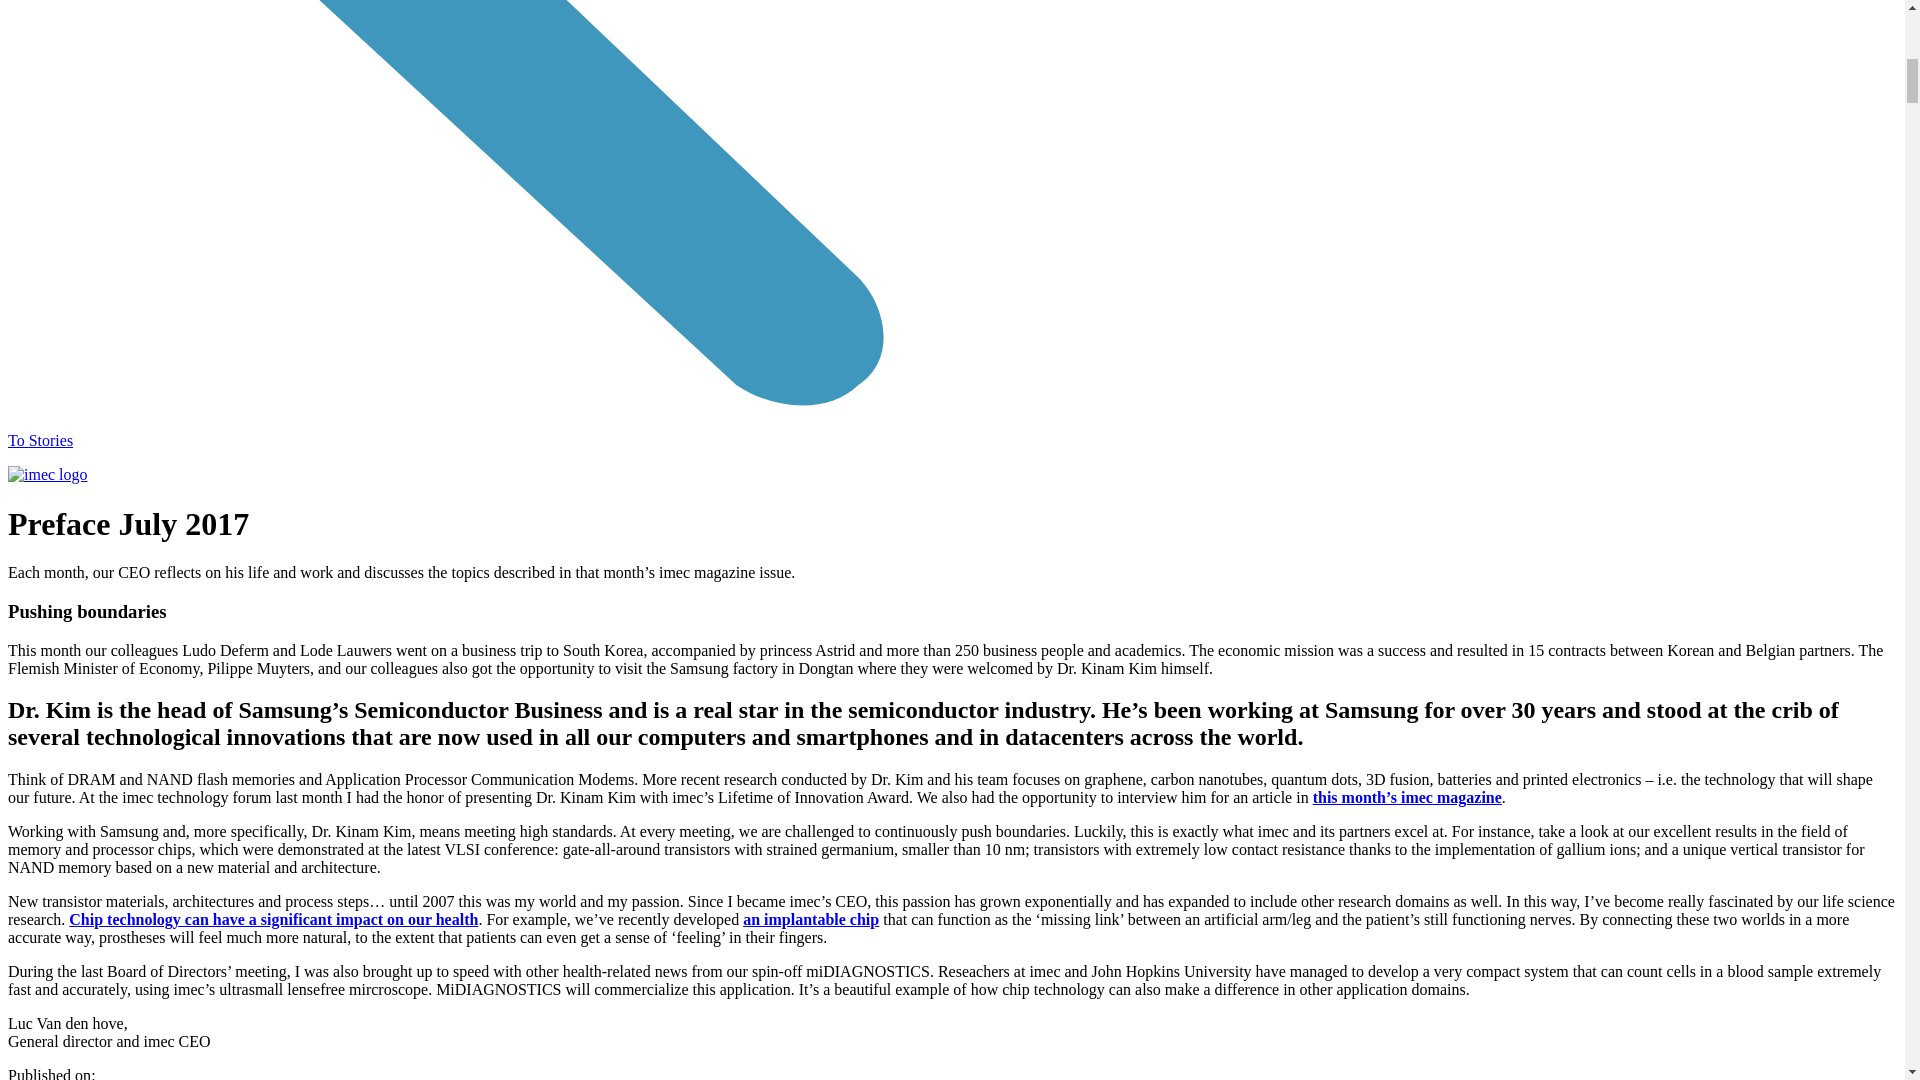 Image resolution: width=1920 pixels, height=1080 pixels. Describe the element at coordinates (274, 919) in the screenshot. I see `Chip technology can have a significant impact on our health` at that location.